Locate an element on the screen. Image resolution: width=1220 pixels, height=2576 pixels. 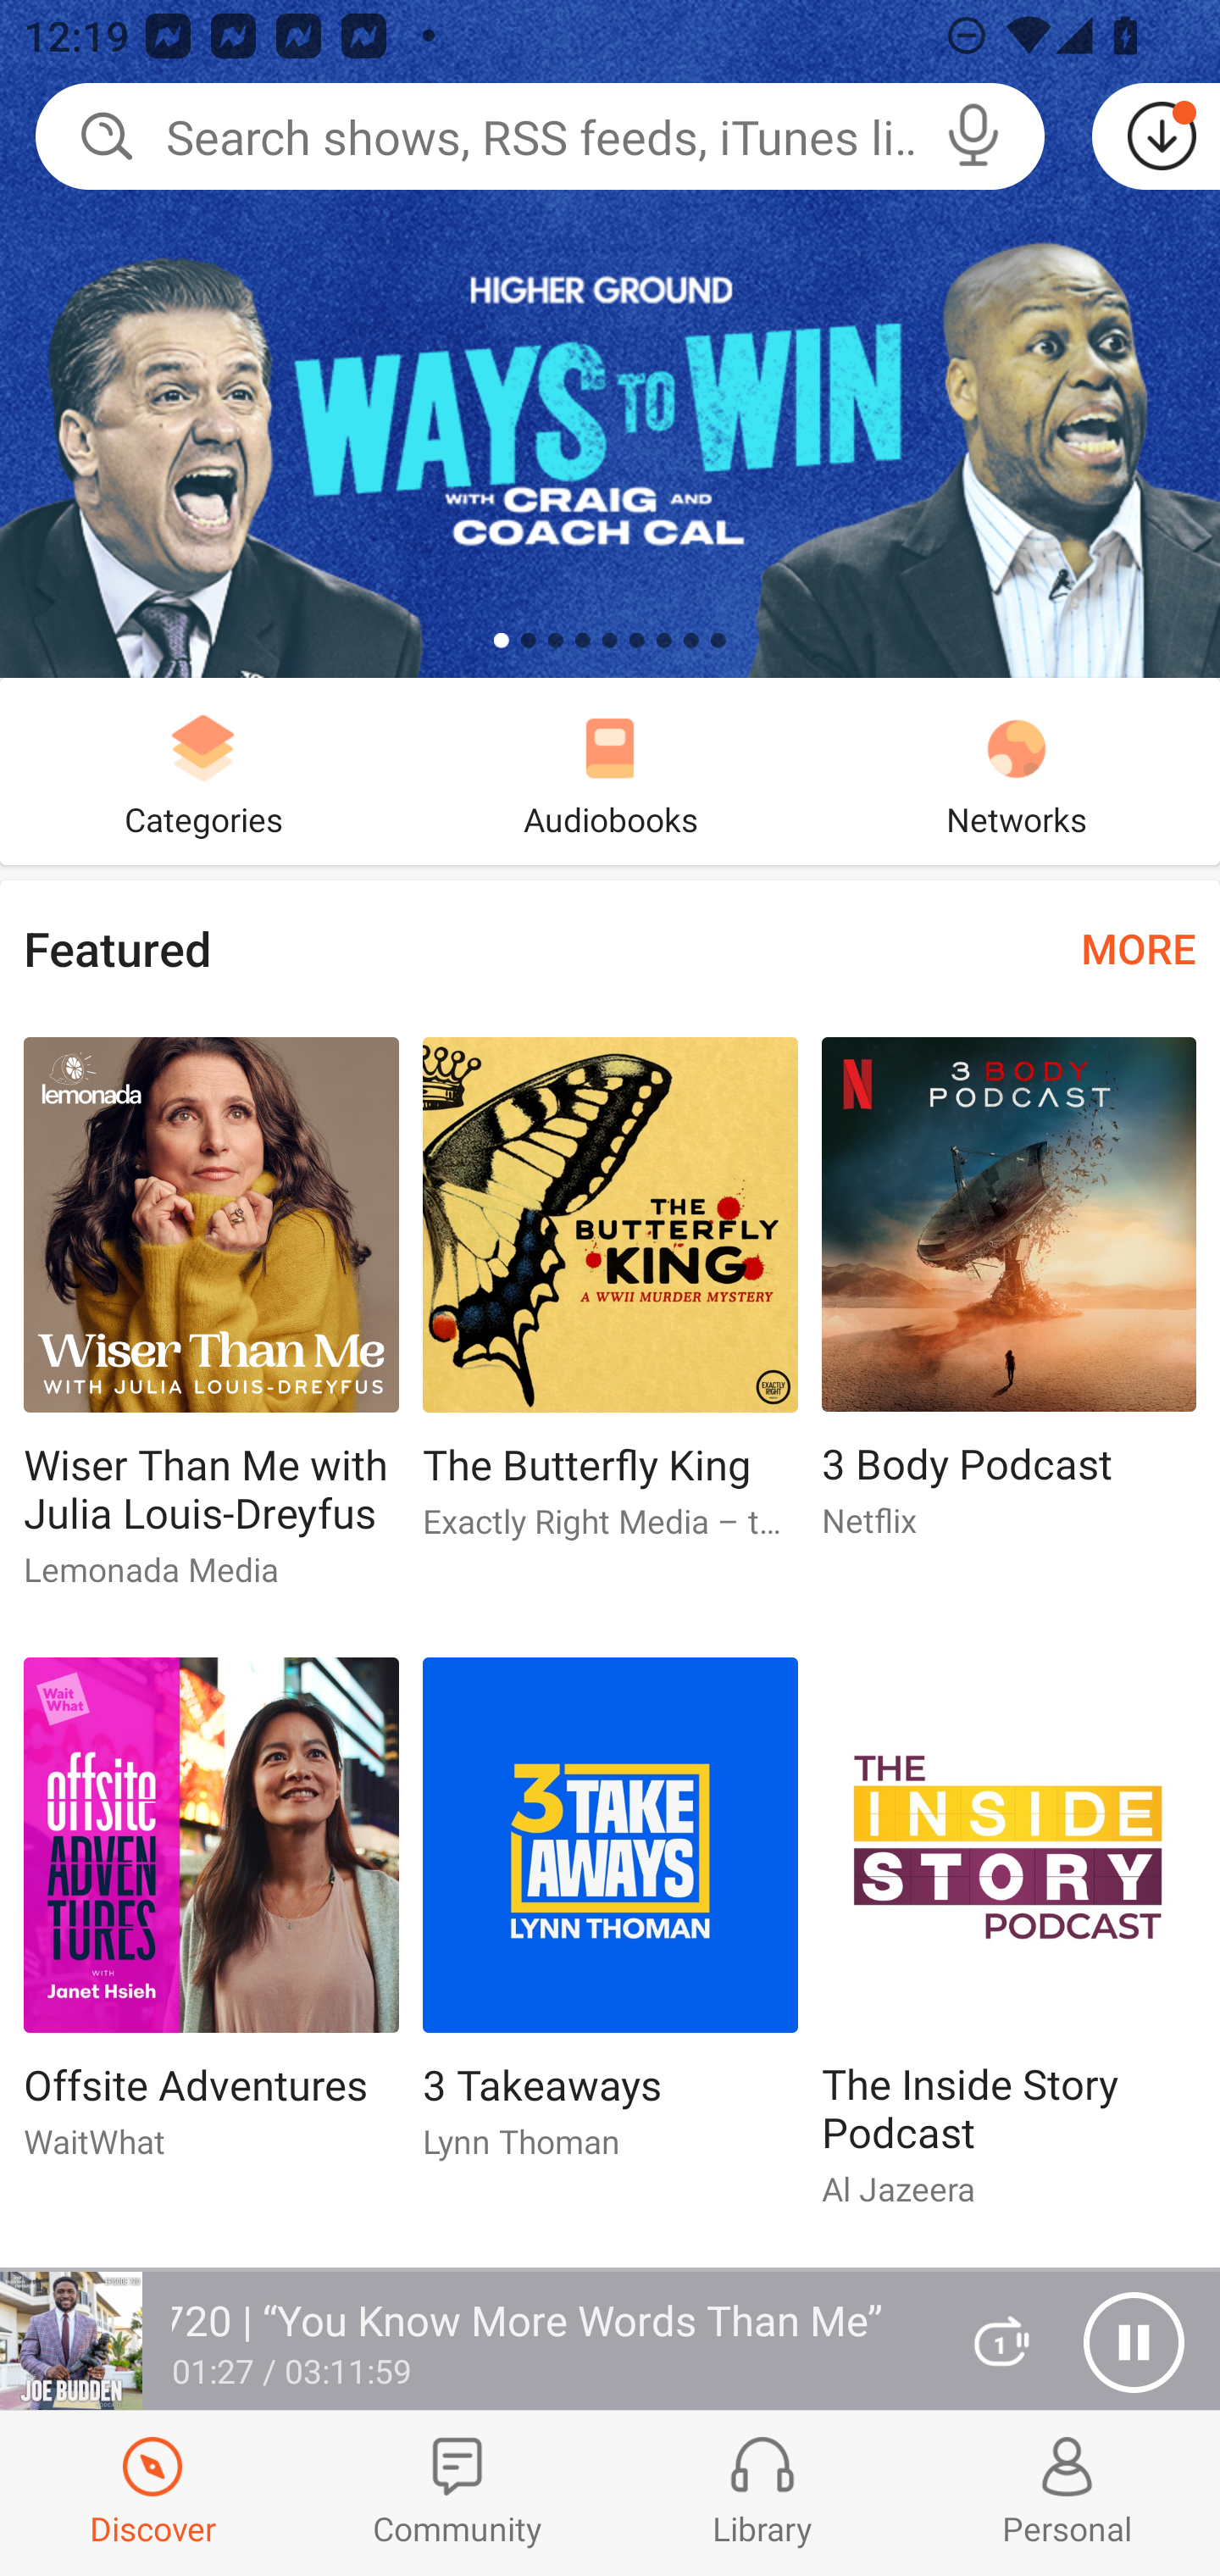
Discover is located at coordinates (152, 2493).